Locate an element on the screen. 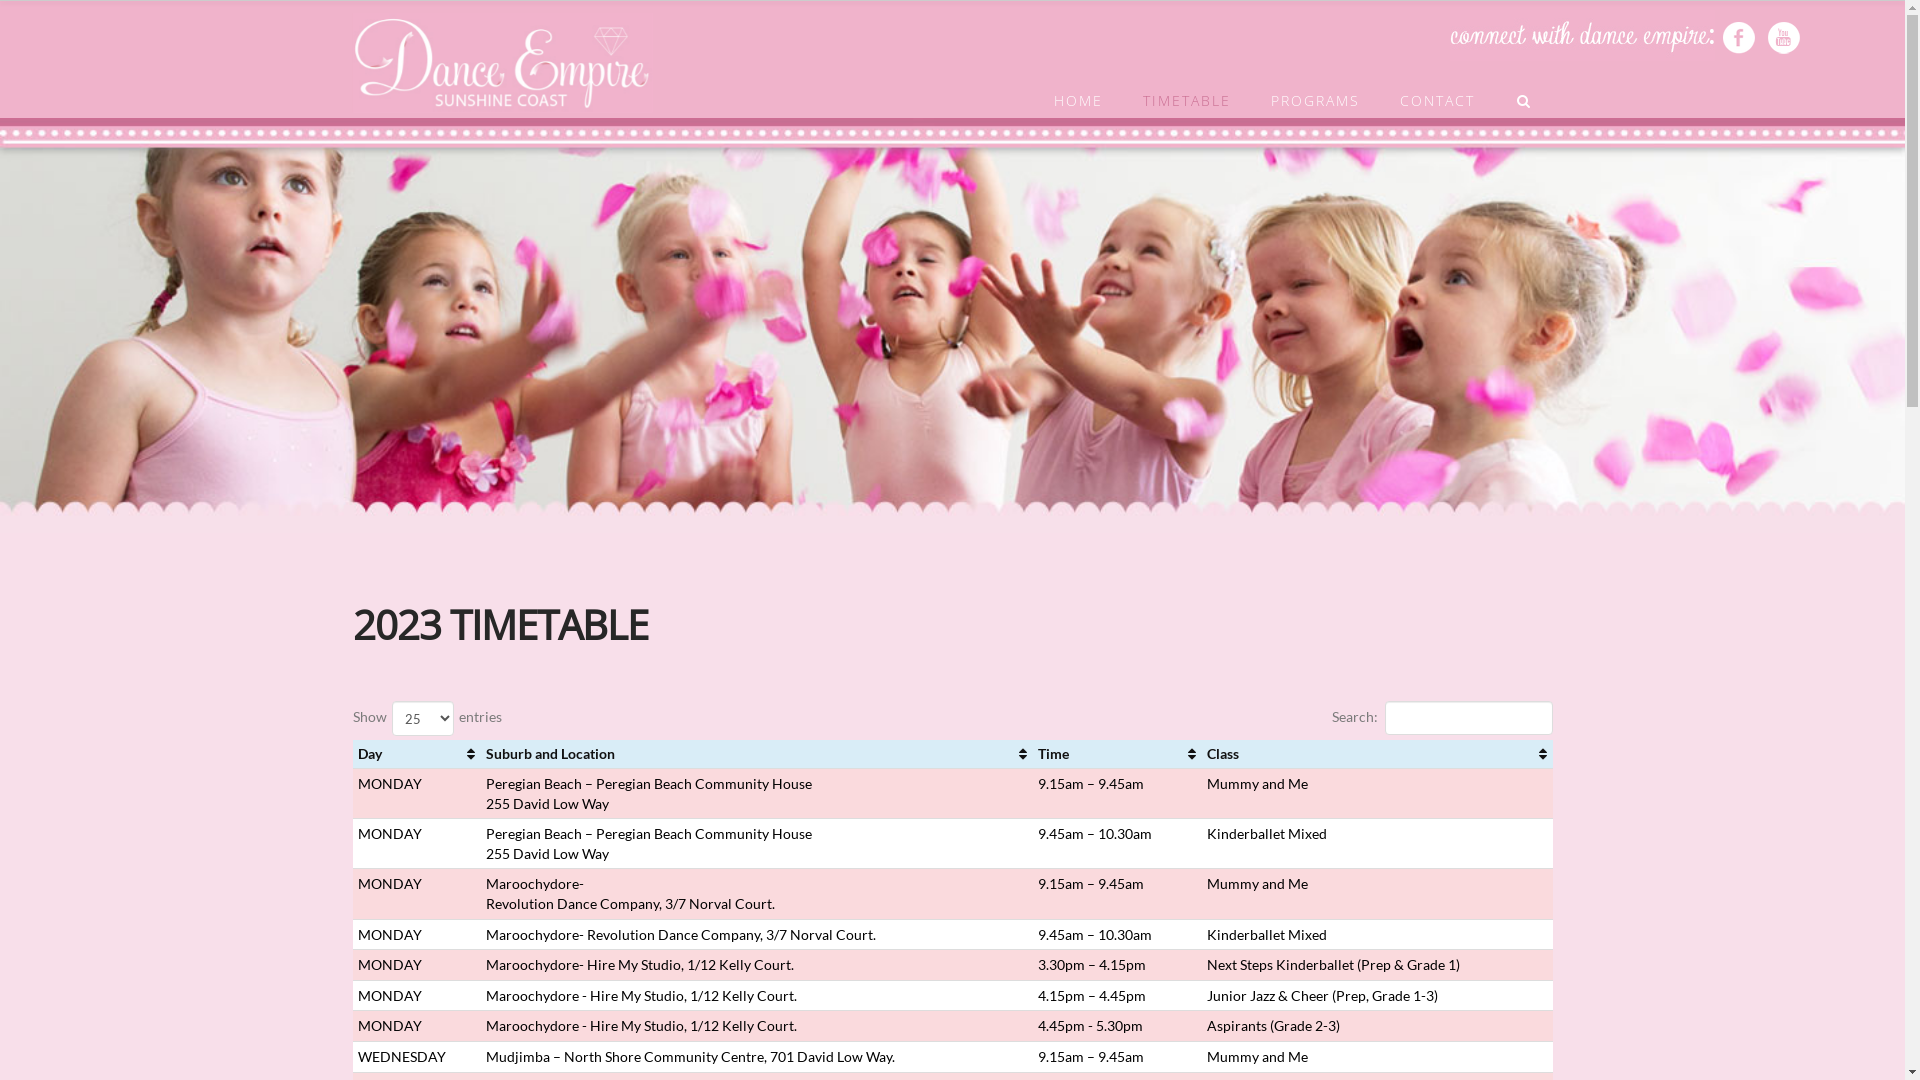 This screenshot has width=1920, height=1080. HOME is located at coordinates (1078, 84).